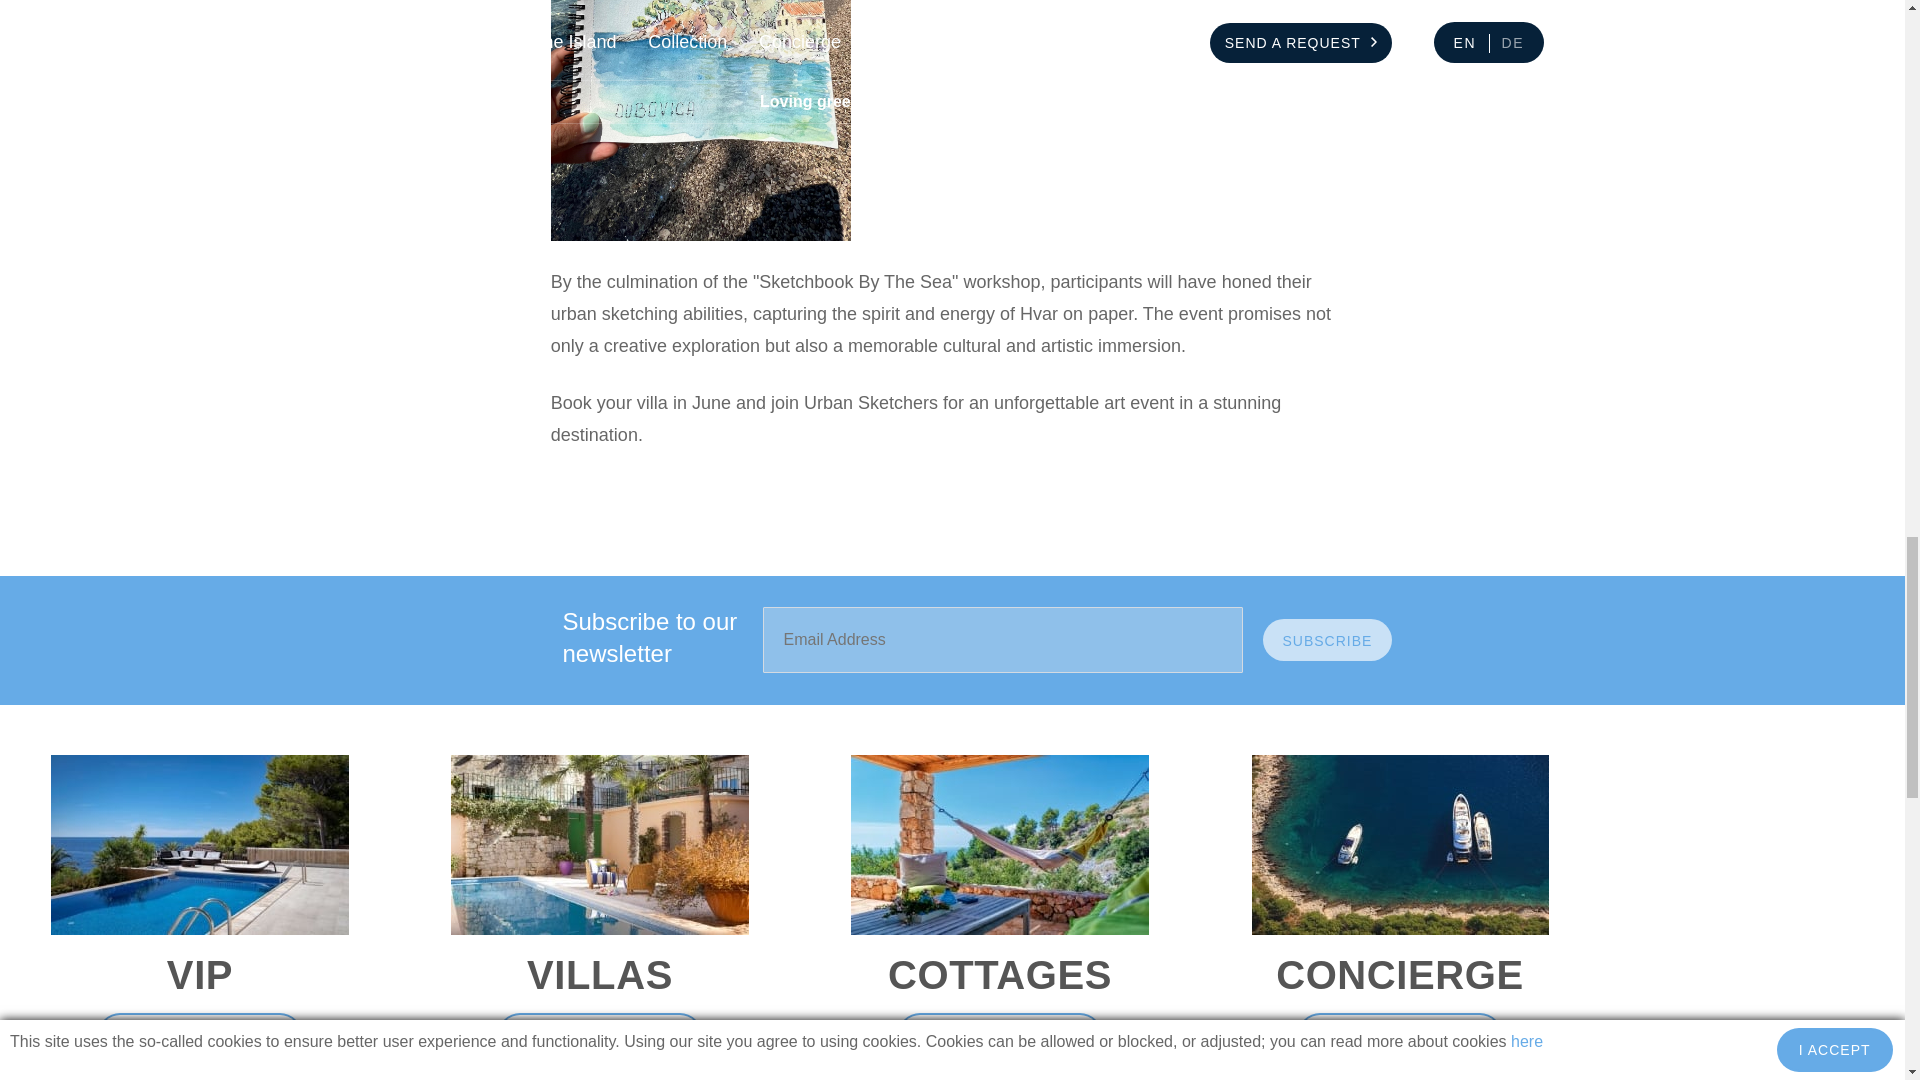 This screenshot has width=1920, height=1080. What do you see at coordinates (1399, 1035) in the screenshot?
I see `LEARN MORE` at bounding box center [1399, 1035].